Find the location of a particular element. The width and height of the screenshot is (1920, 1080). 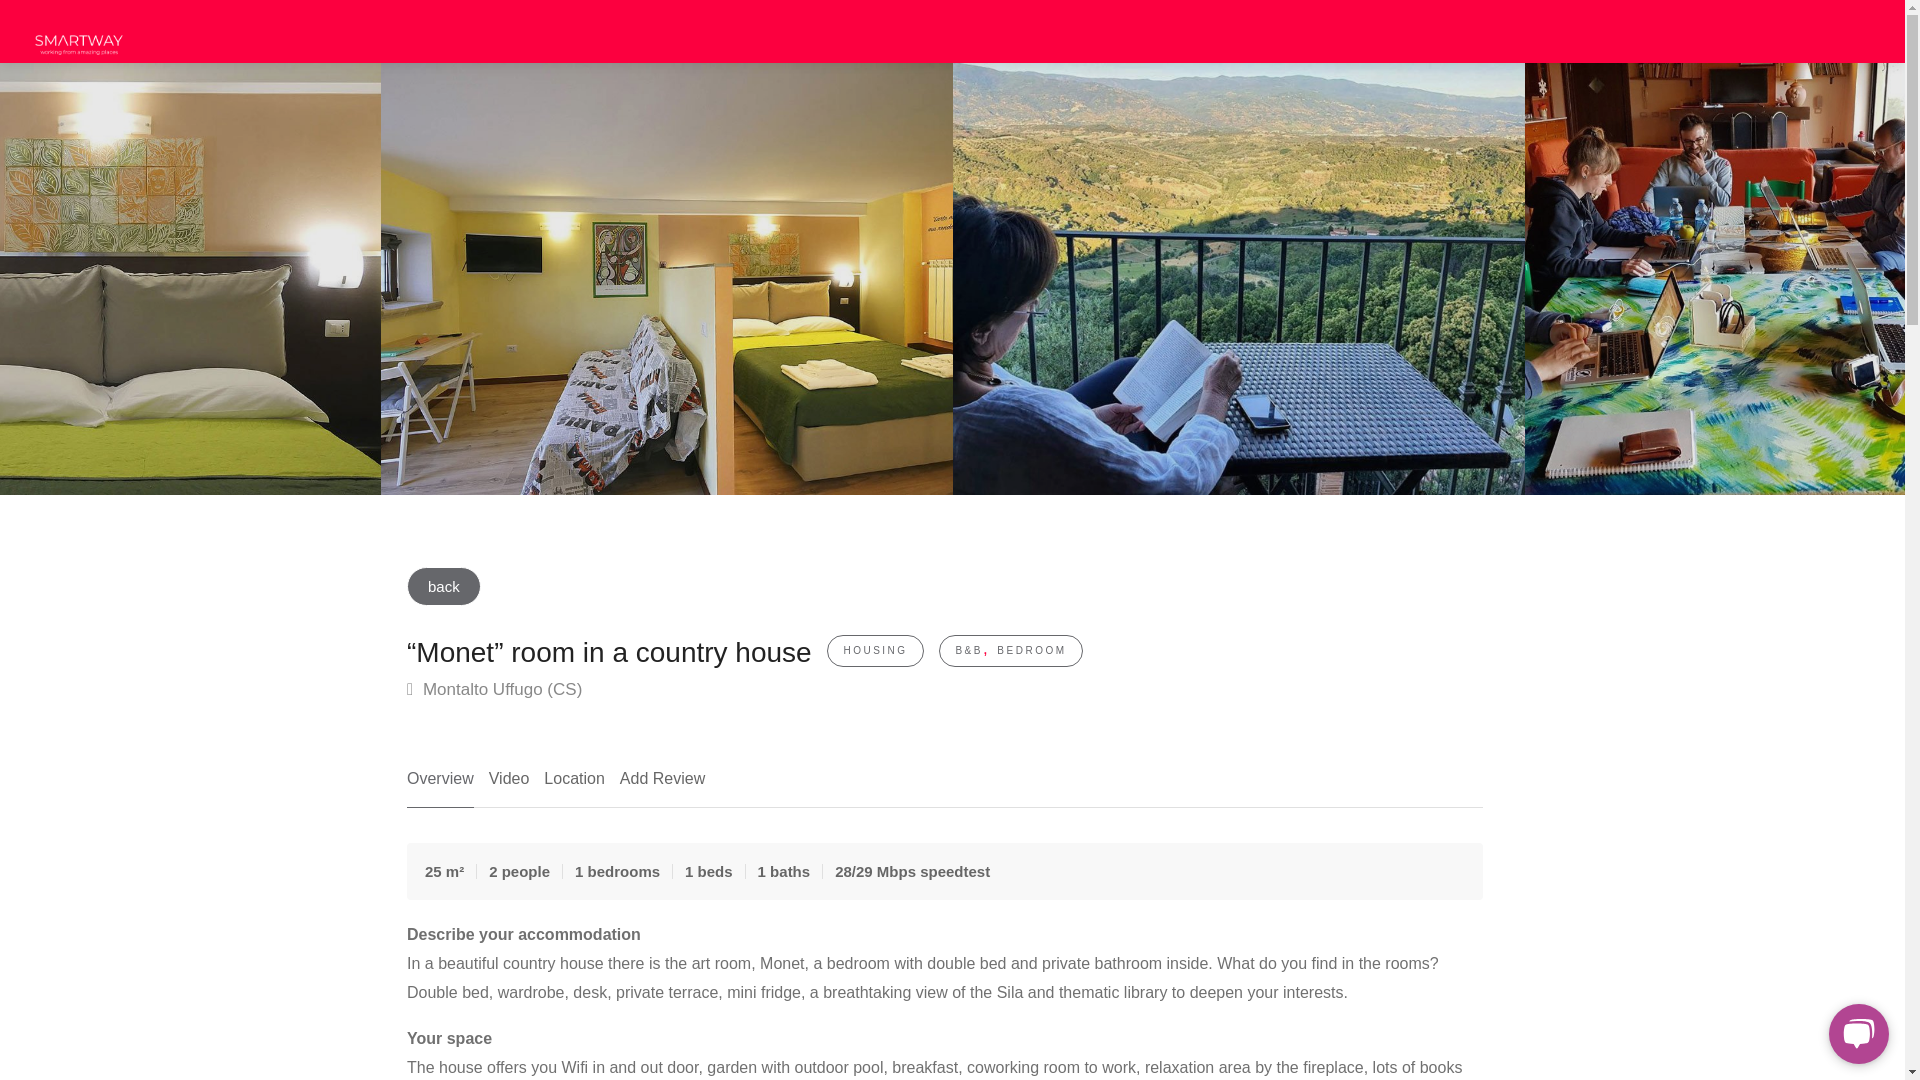

Smartway Solutions is located at coordinates (78, 36).